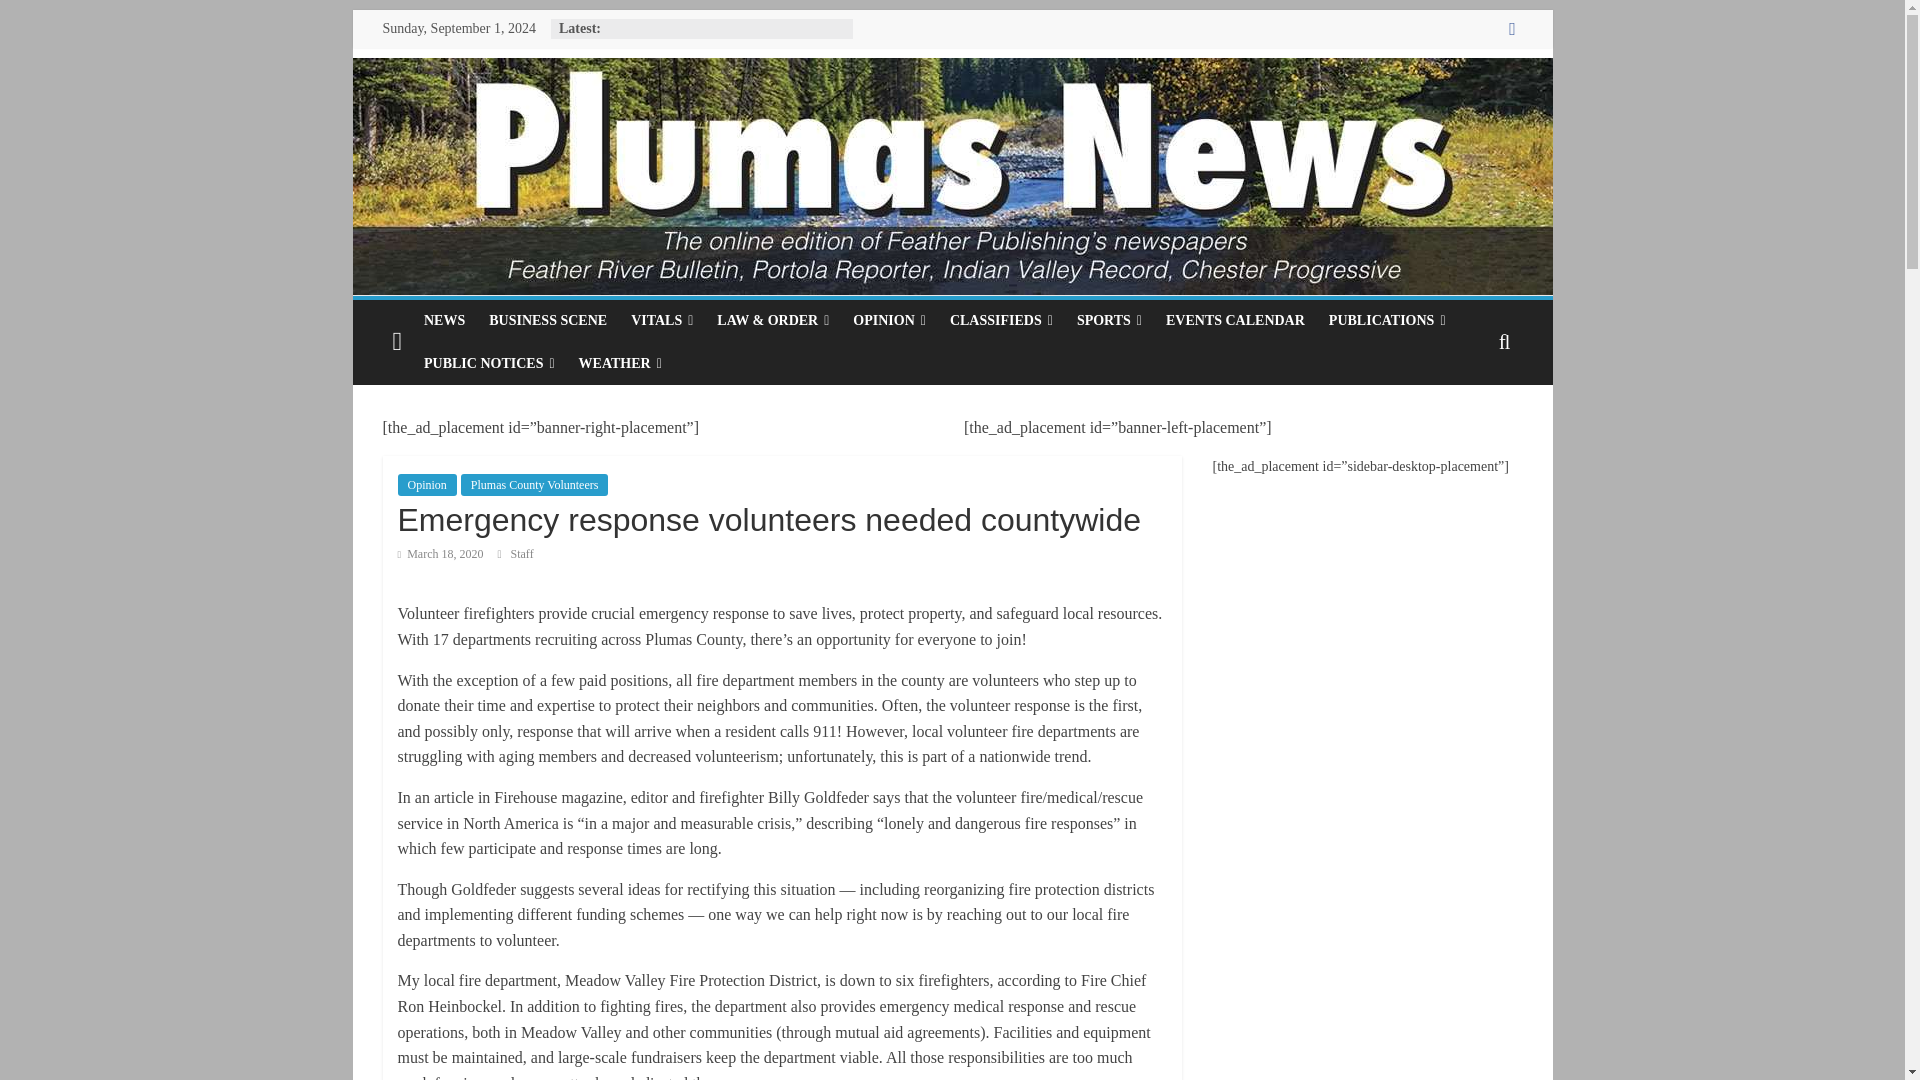 This screenshot has width=1920, height=1080. I want to click on CLASSIFIEDS, so click(1002, 321).